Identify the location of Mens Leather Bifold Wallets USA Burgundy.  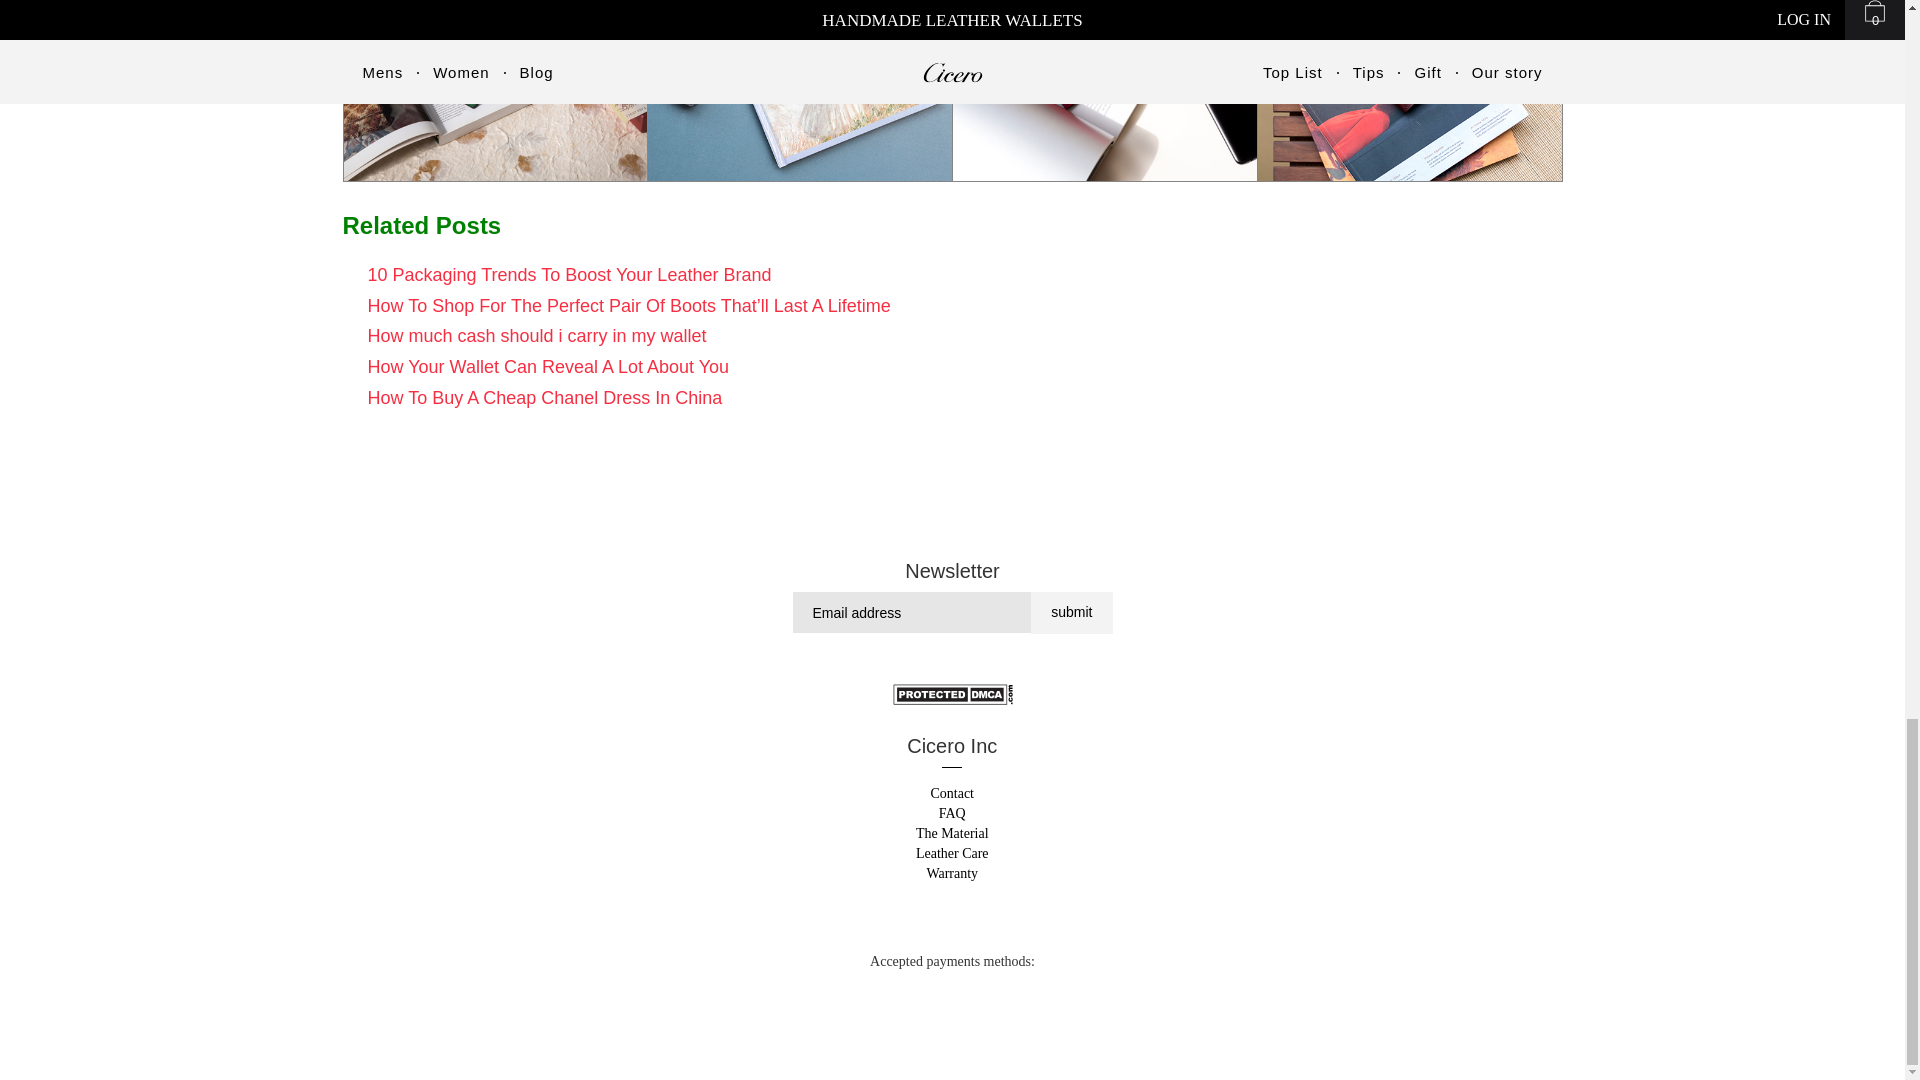
(1410, 91).